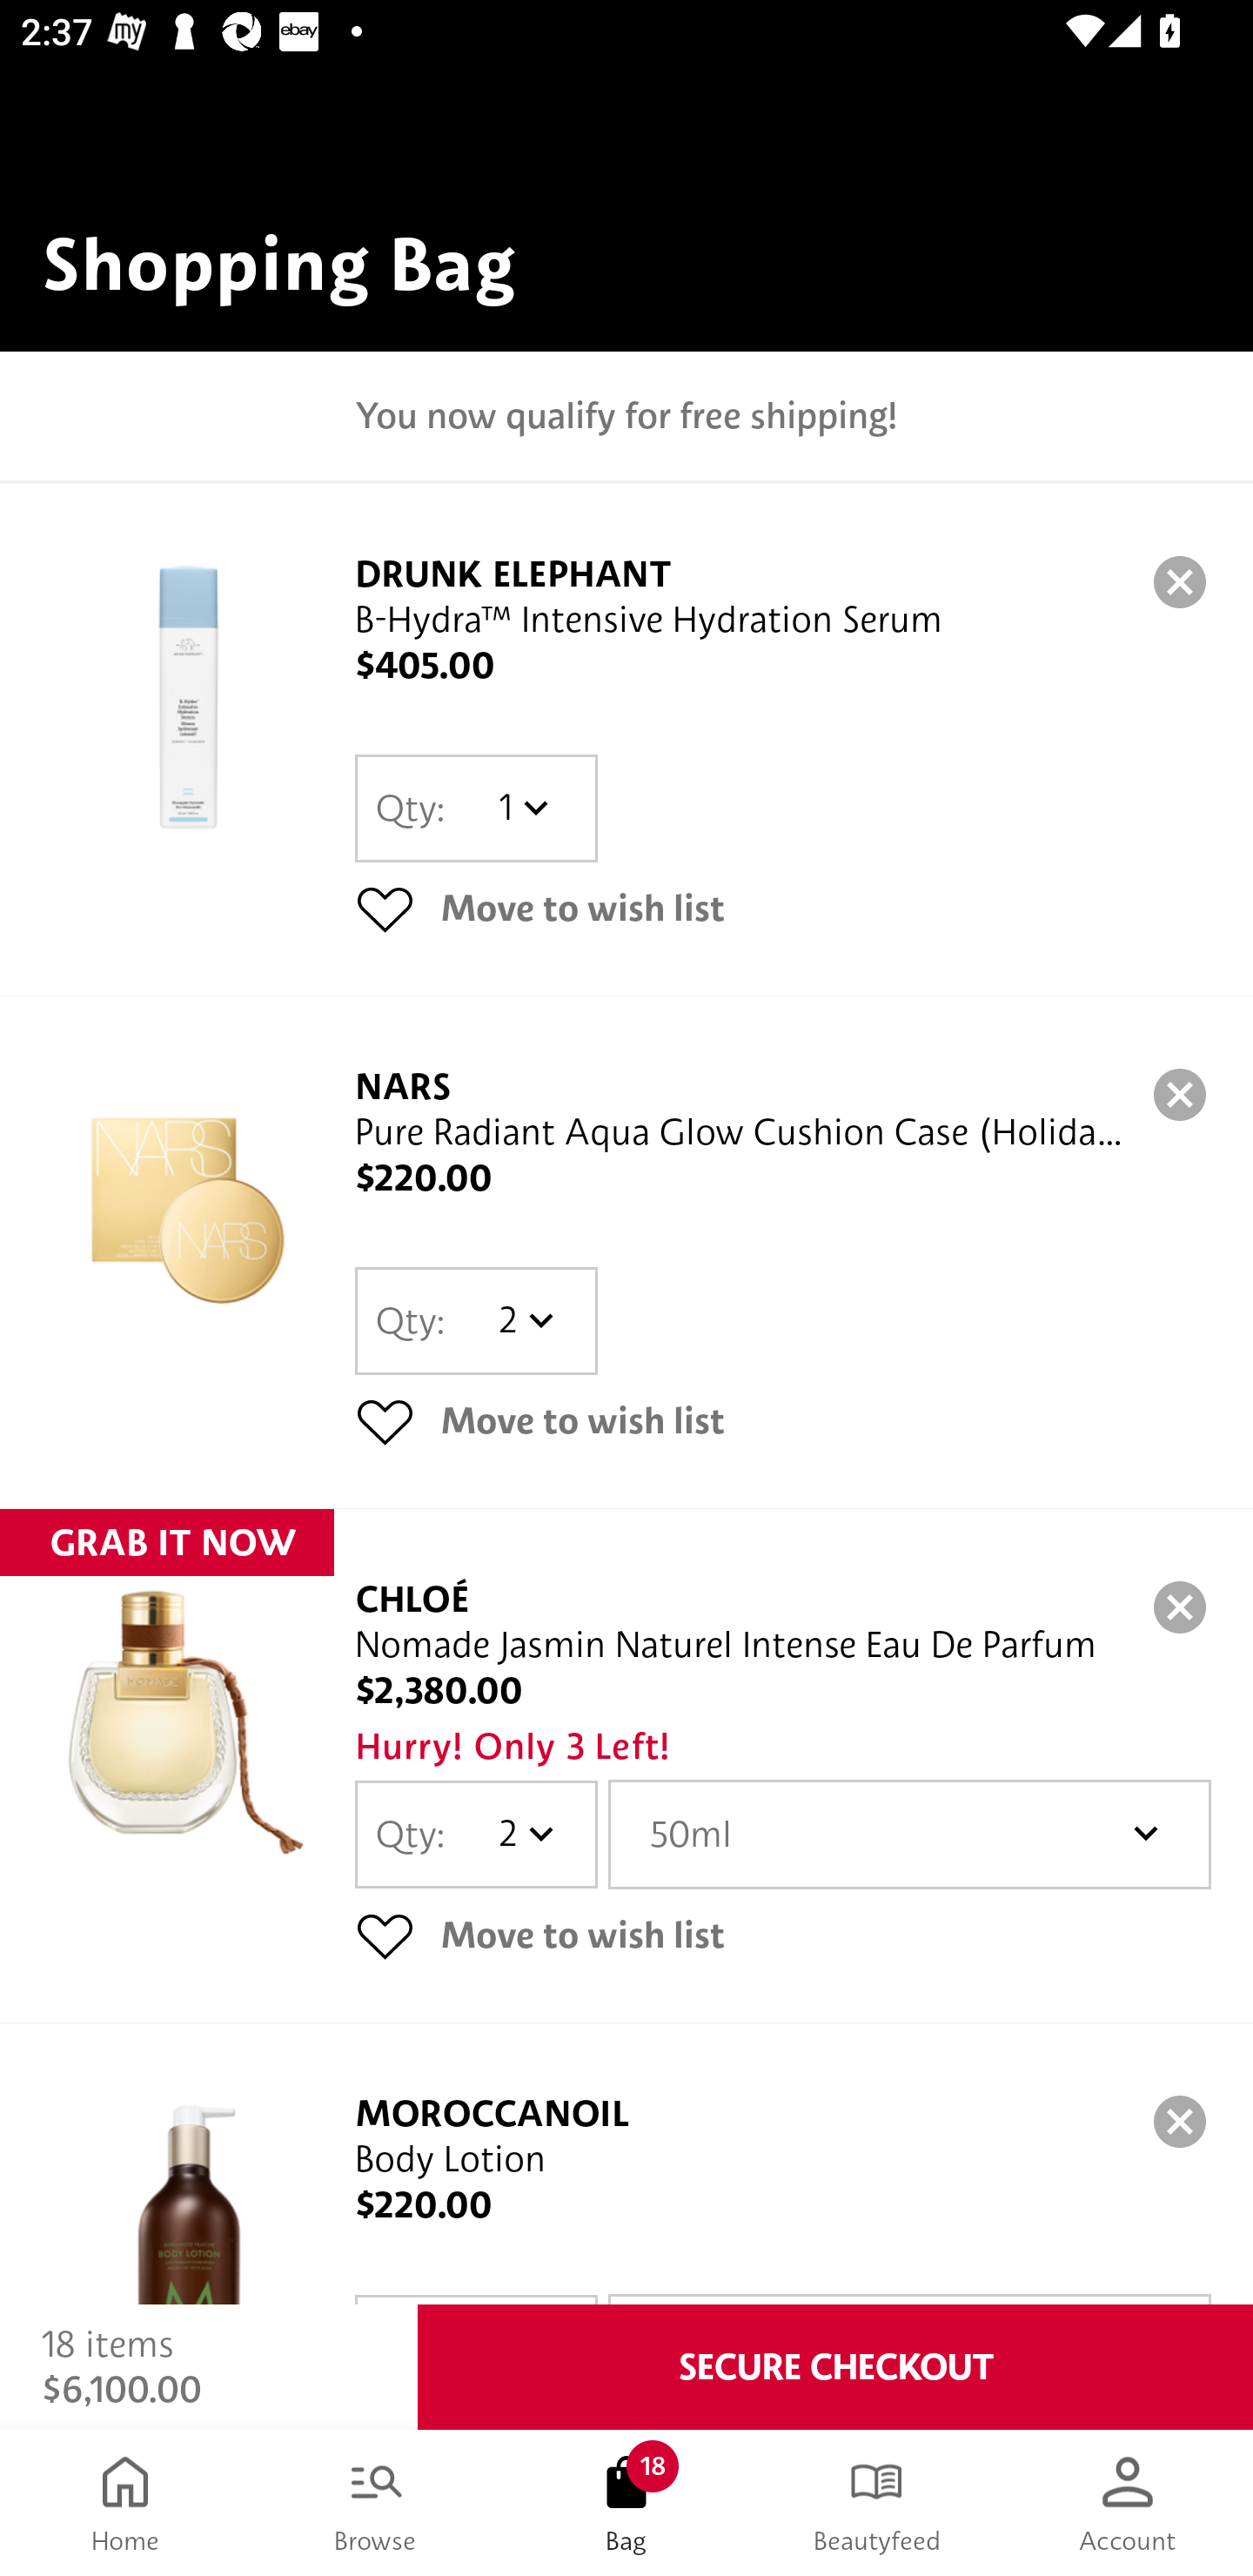 The image size is (1253, 2576). What do you see at coordinates (376, 2503) in the screenshot?
I see `Browse` at bounding box center [376, 2503].